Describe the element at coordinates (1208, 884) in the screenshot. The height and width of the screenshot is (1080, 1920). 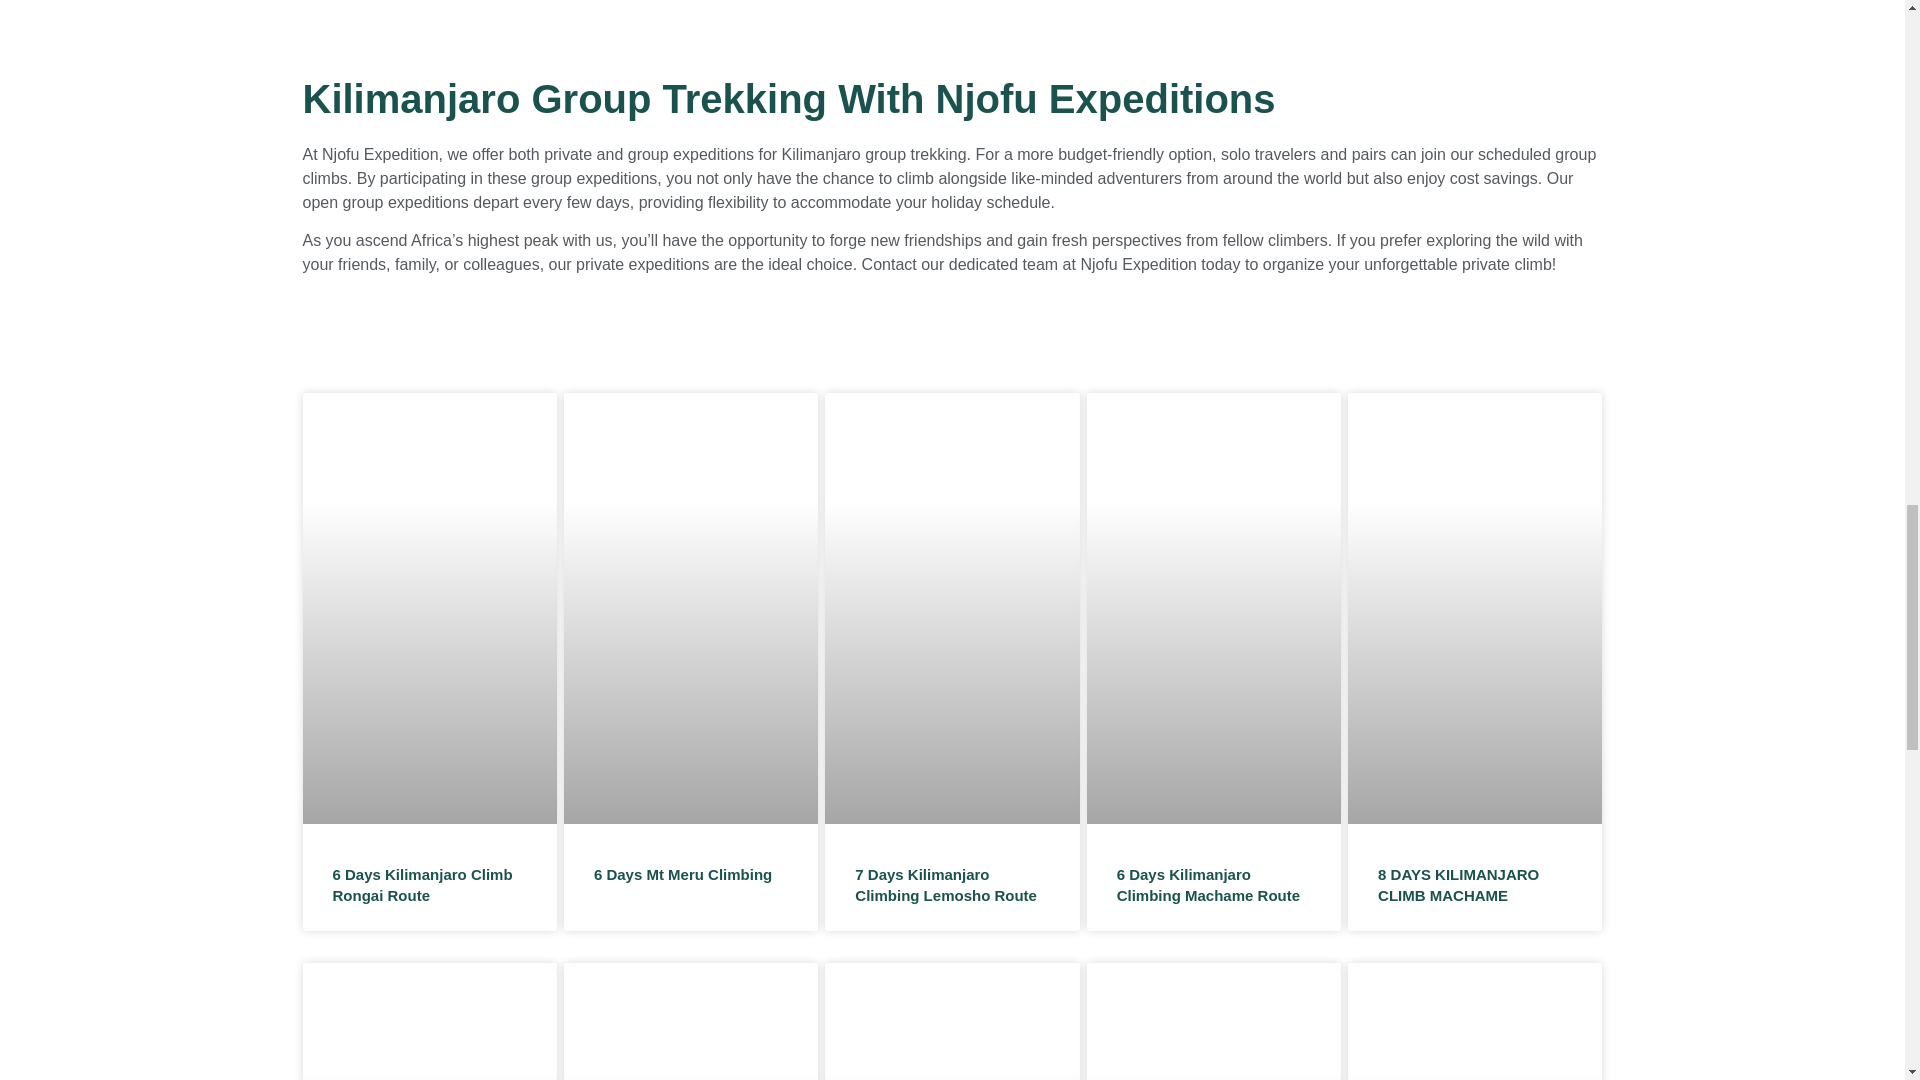
I see `6 Days Kilimanjaro Climbing Machame Route` at that location.